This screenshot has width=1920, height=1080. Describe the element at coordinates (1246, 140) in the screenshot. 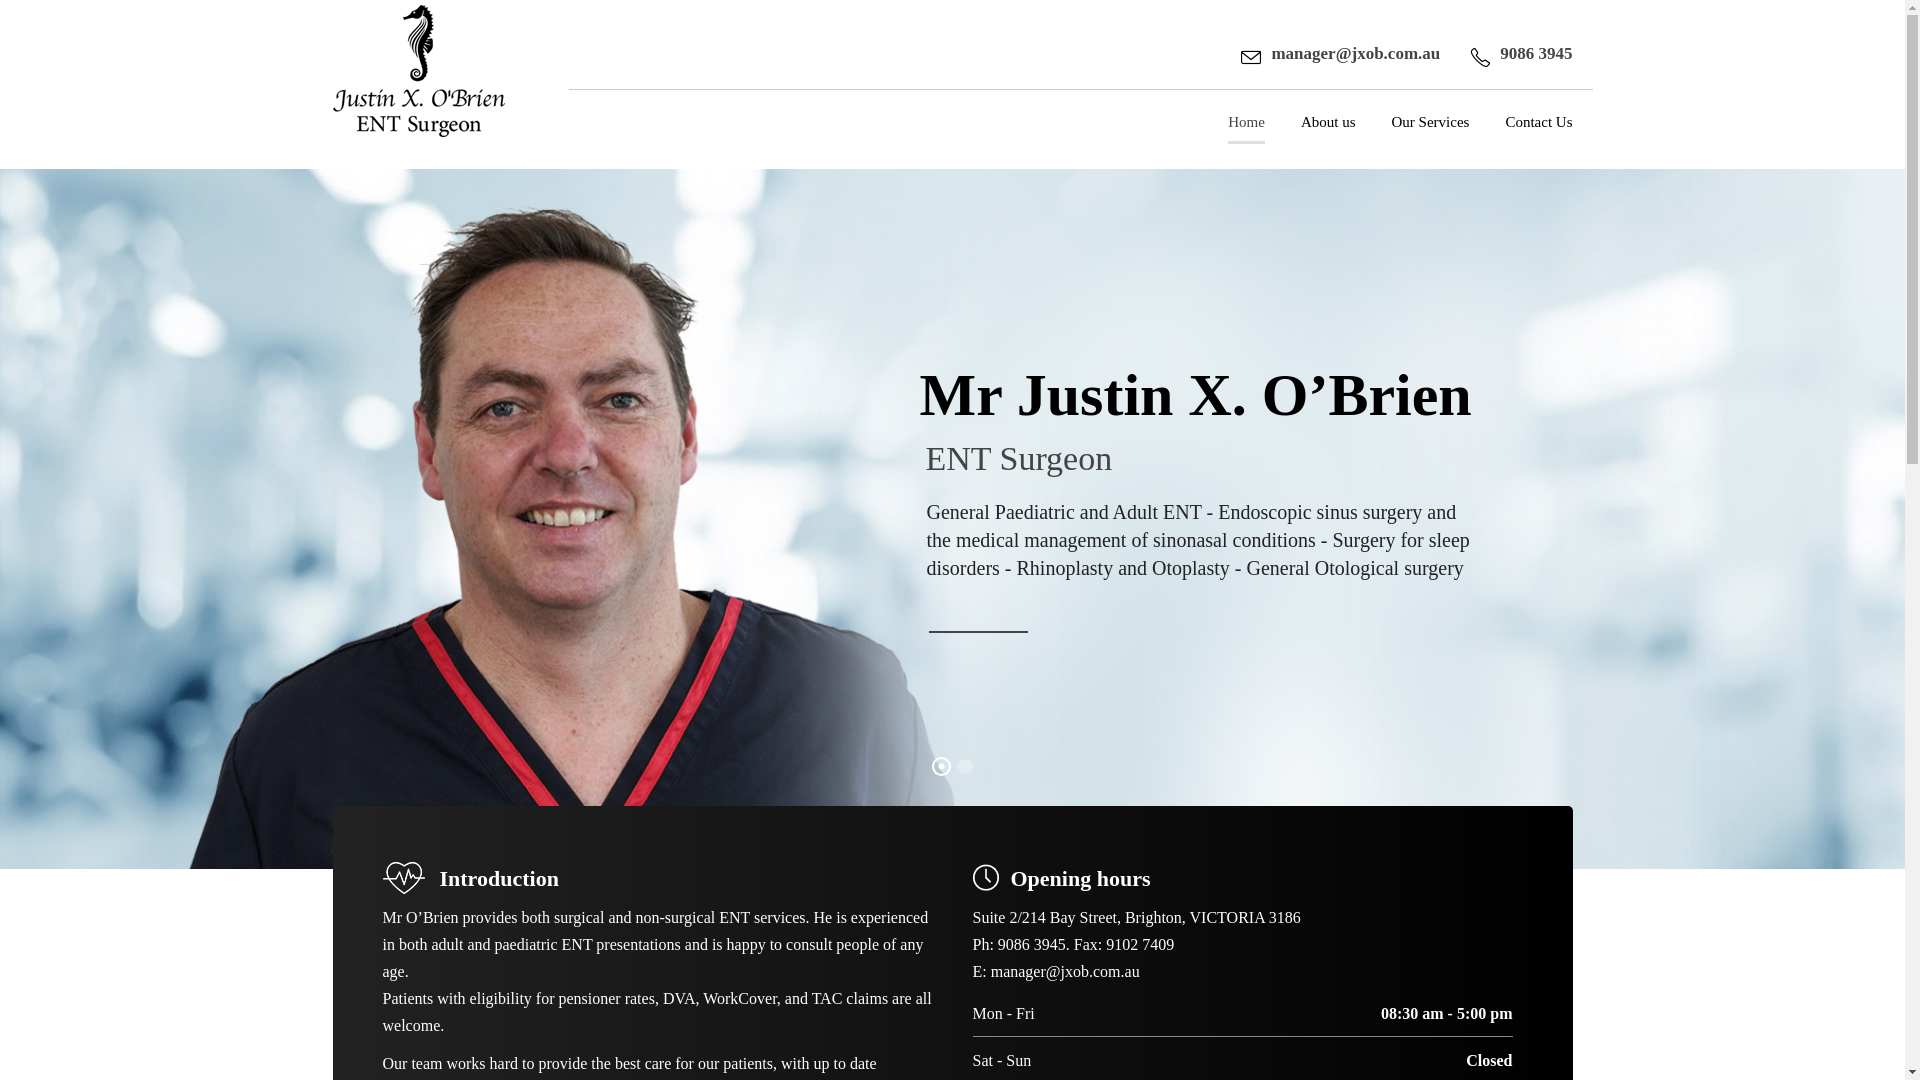

I see `Home` at that location.